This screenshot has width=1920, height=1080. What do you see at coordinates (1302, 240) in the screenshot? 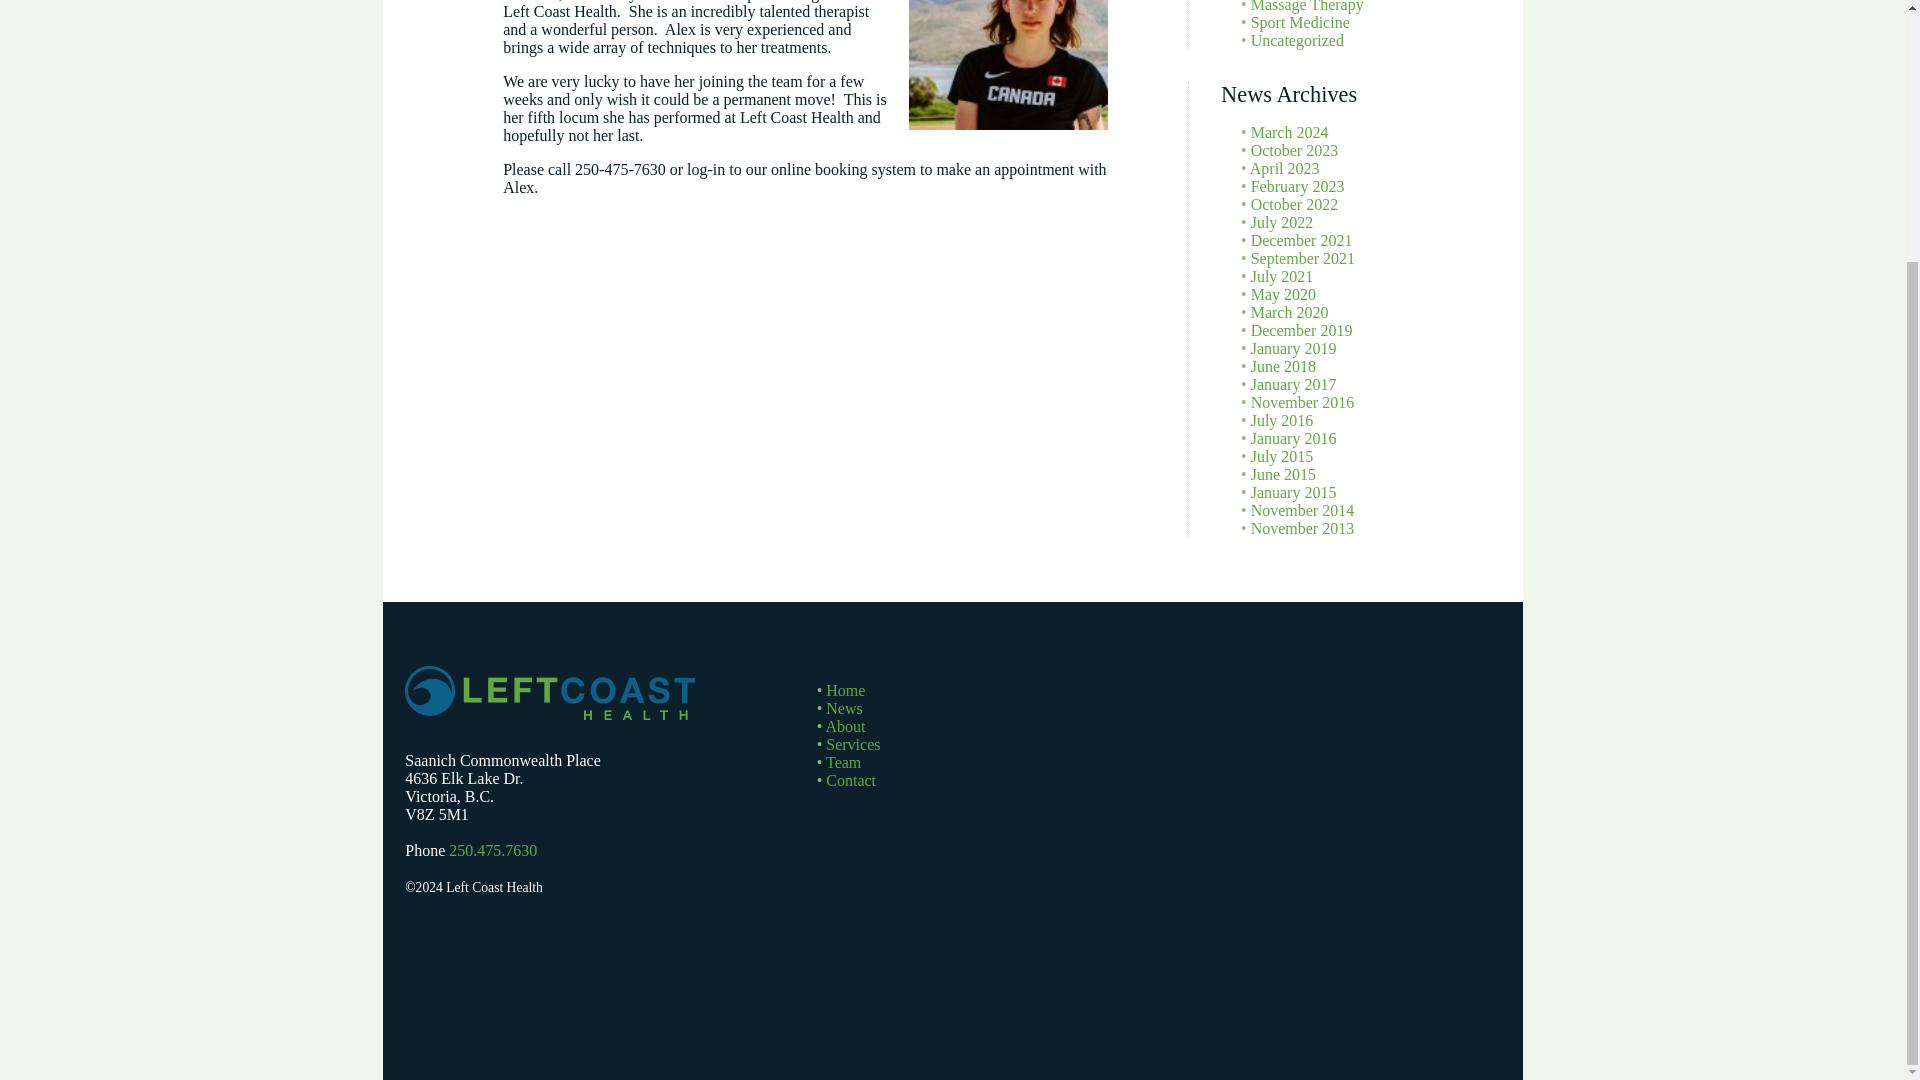
I see `December 2021` at bounding box center [1302, 240].